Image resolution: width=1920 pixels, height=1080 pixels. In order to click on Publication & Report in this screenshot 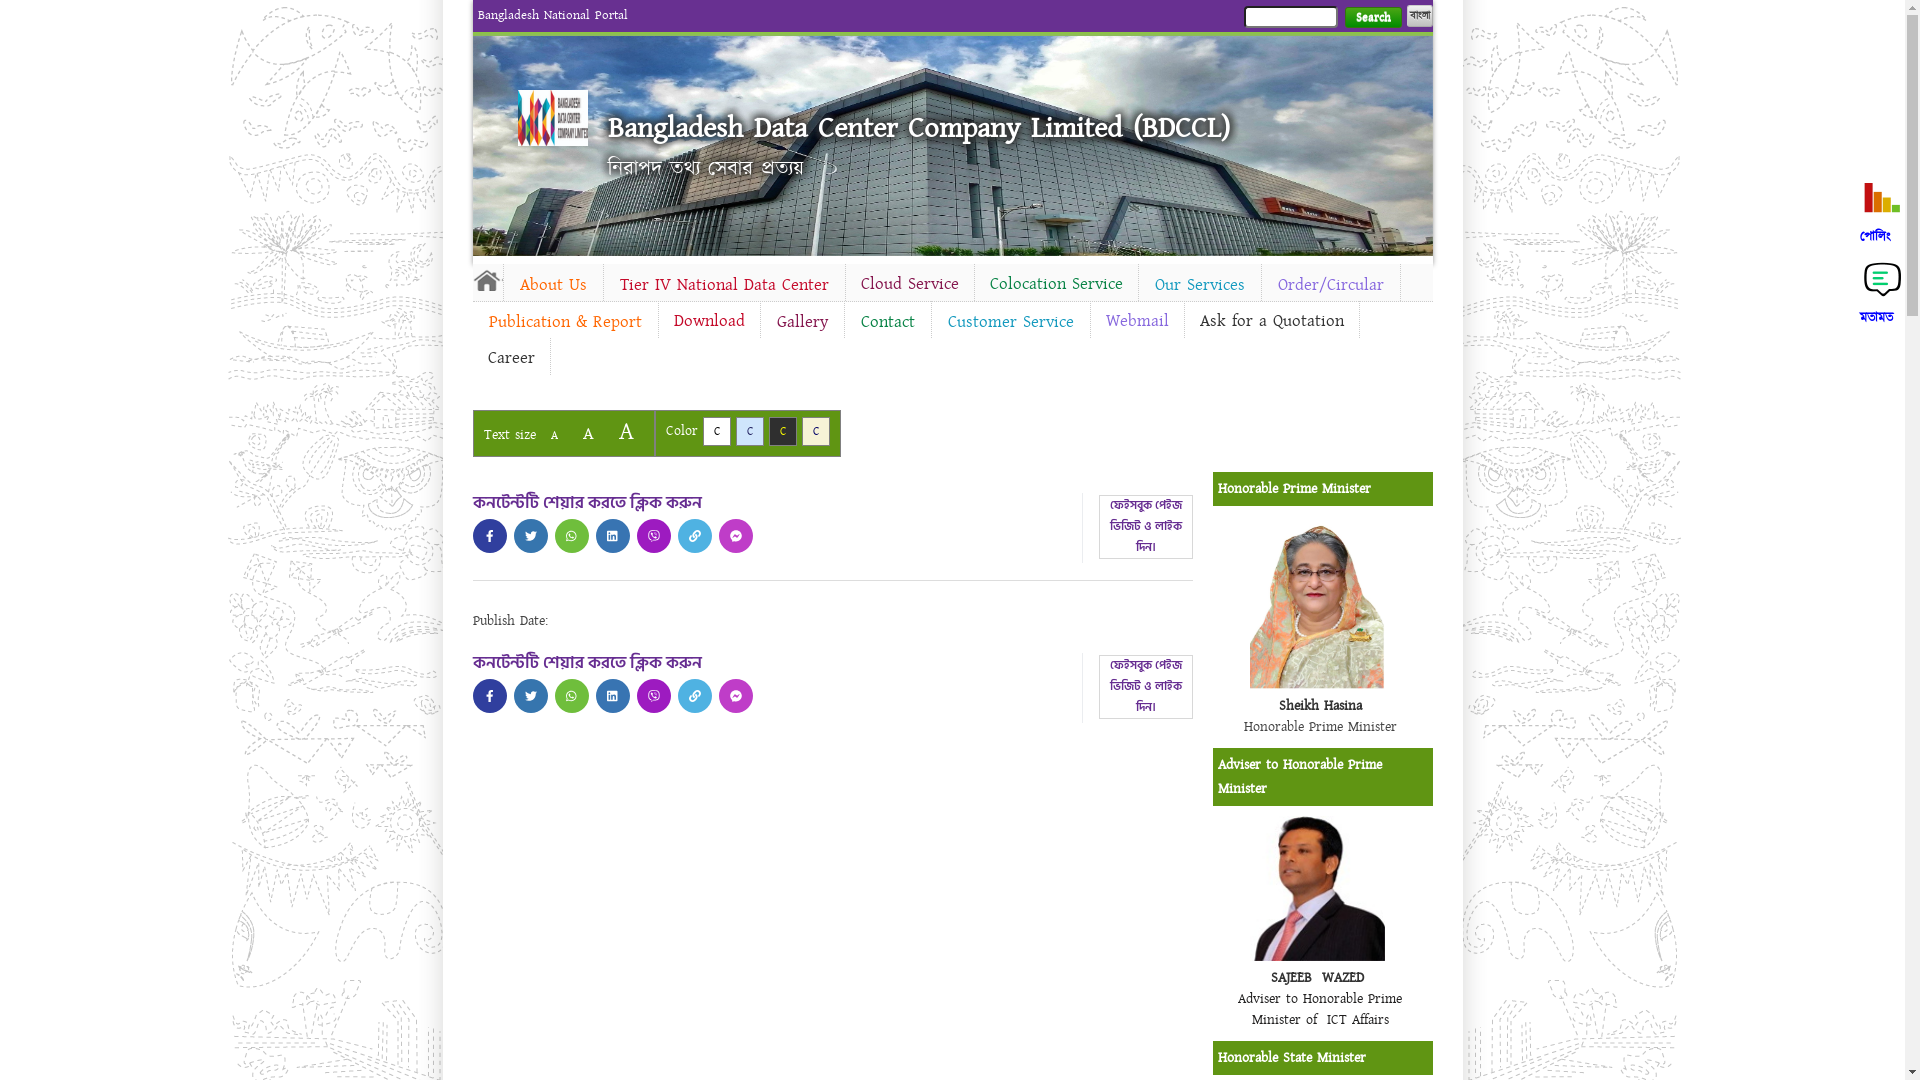, I will do `click(564, 322)`.